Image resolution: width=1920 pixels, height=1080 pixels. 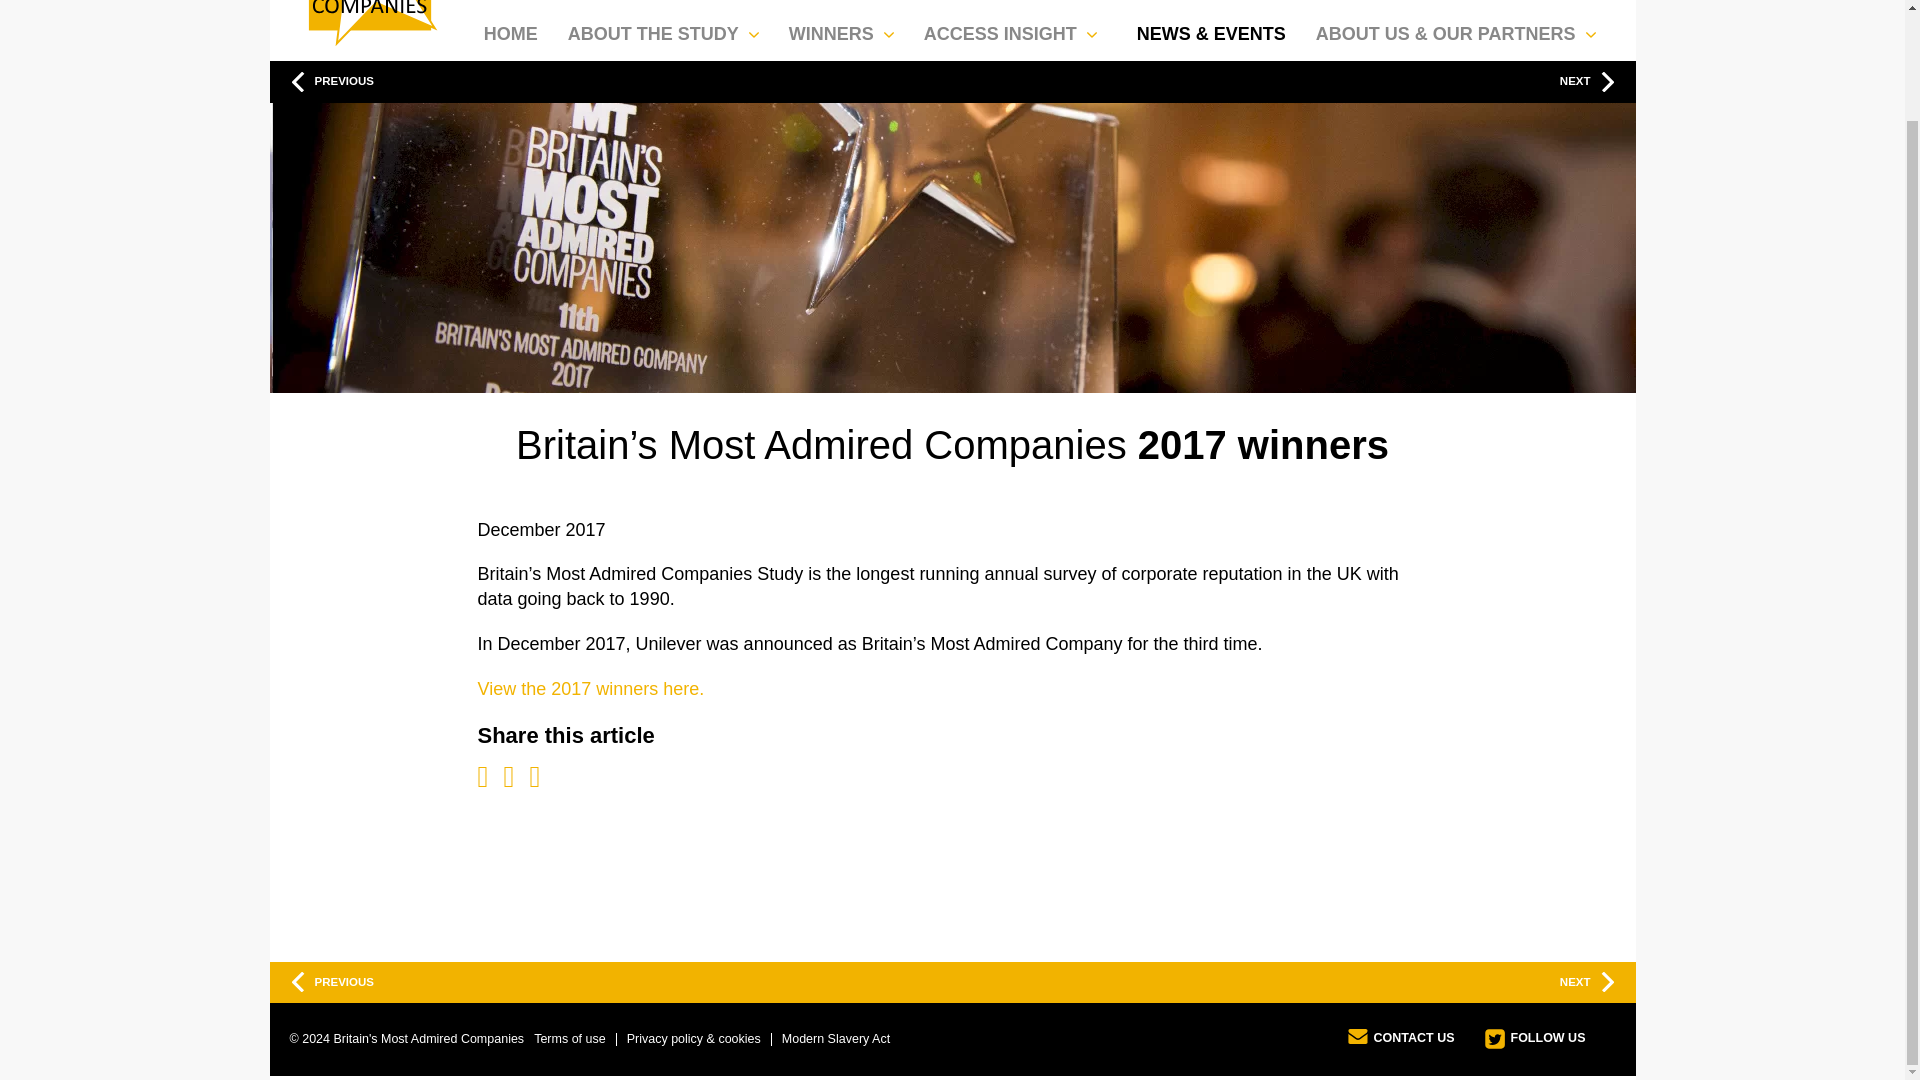 What do you see at coordinates (846, 29) in the screenshot?
I see `WINNERS` at bounding box center [846, 29].